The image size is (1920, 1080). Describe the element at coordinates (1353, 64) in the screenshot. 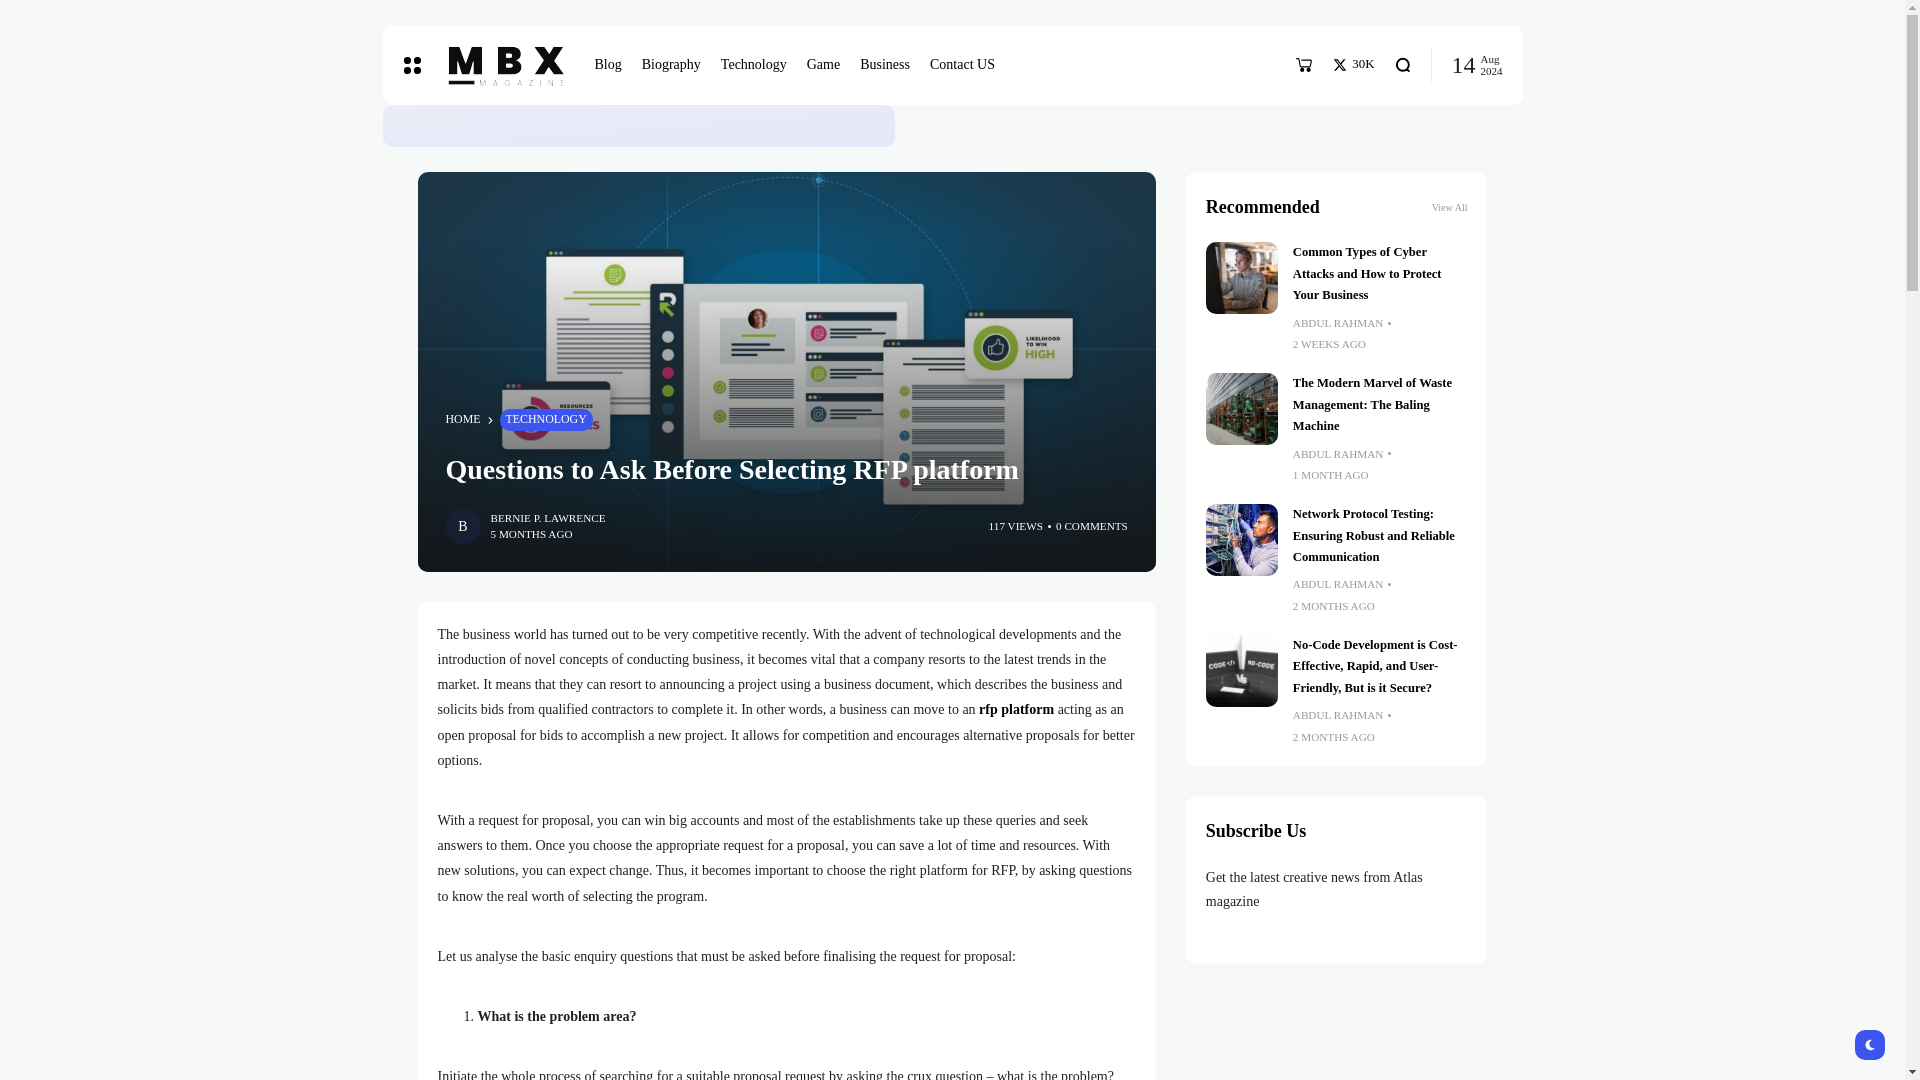

I see `30K` at that location.